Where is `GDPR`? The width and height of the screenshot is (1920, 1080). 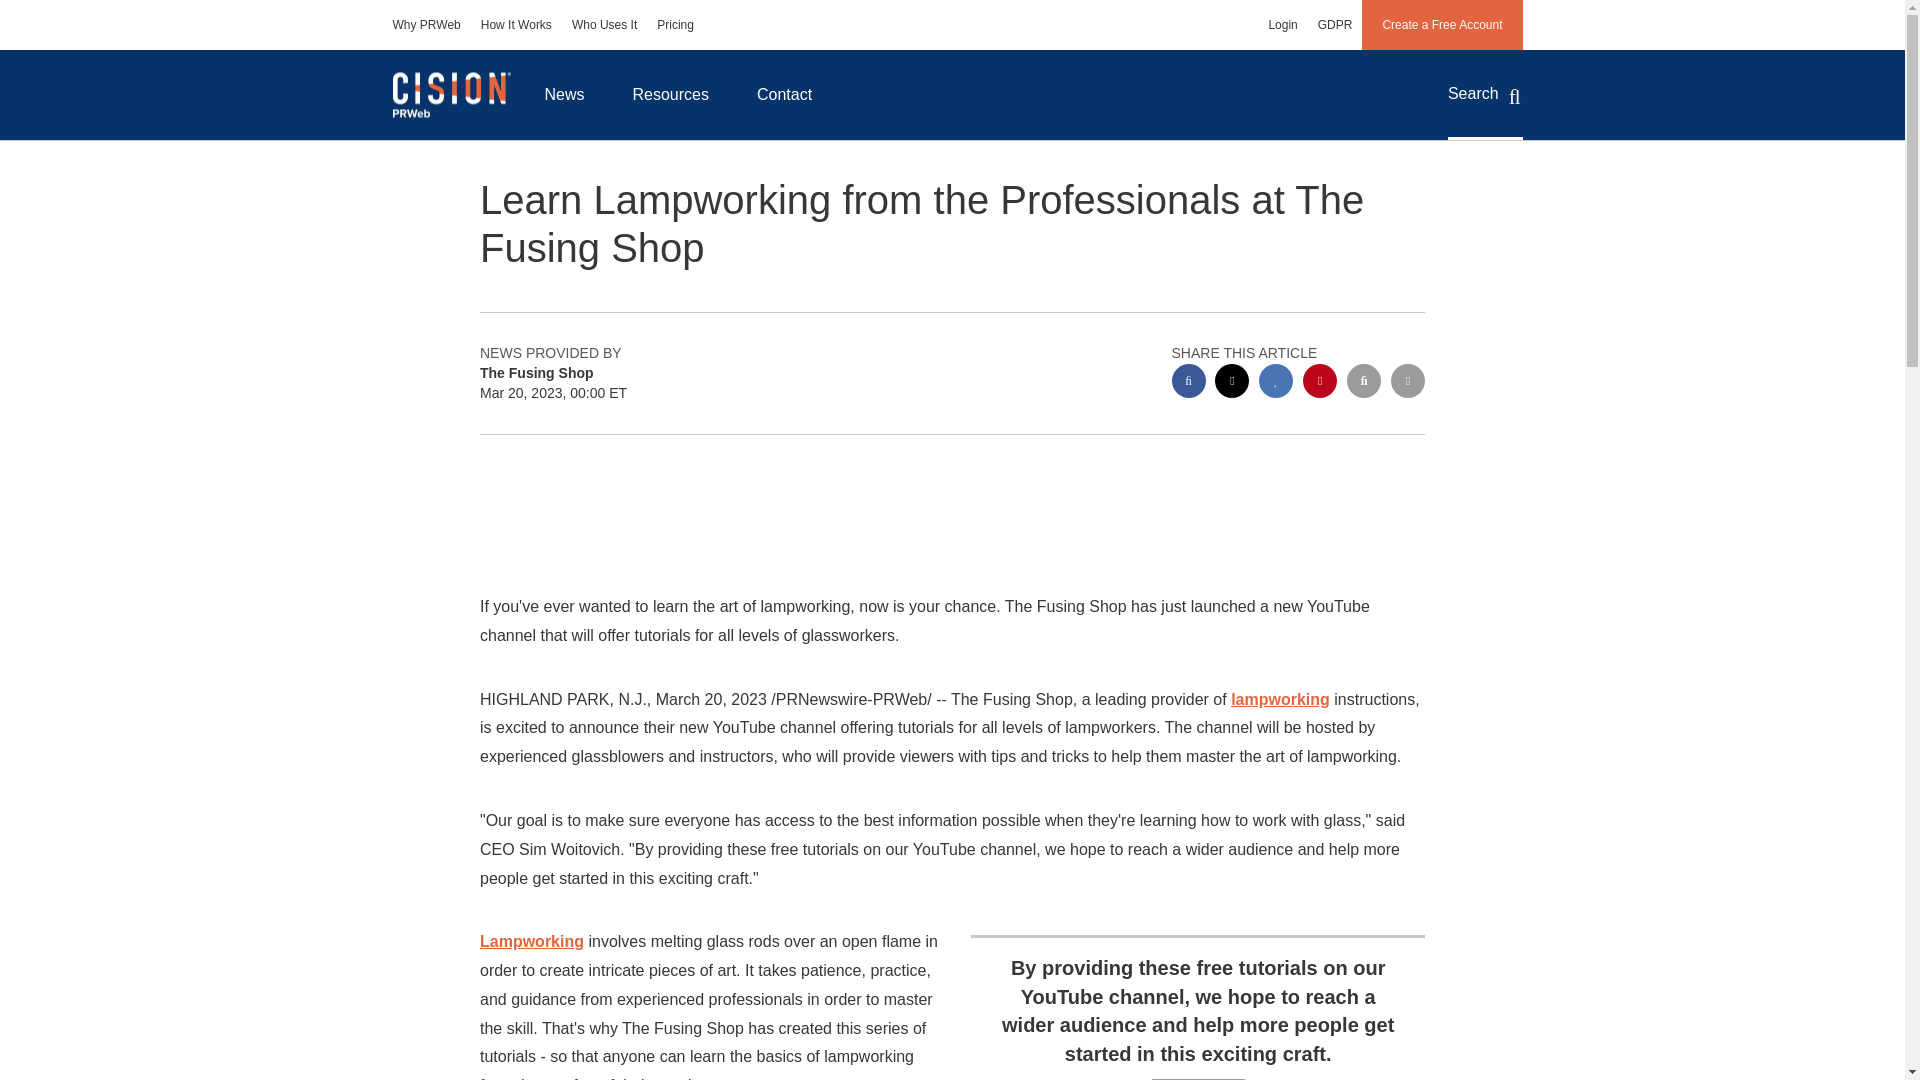
GDPR is located at coordinates (1335, 24).